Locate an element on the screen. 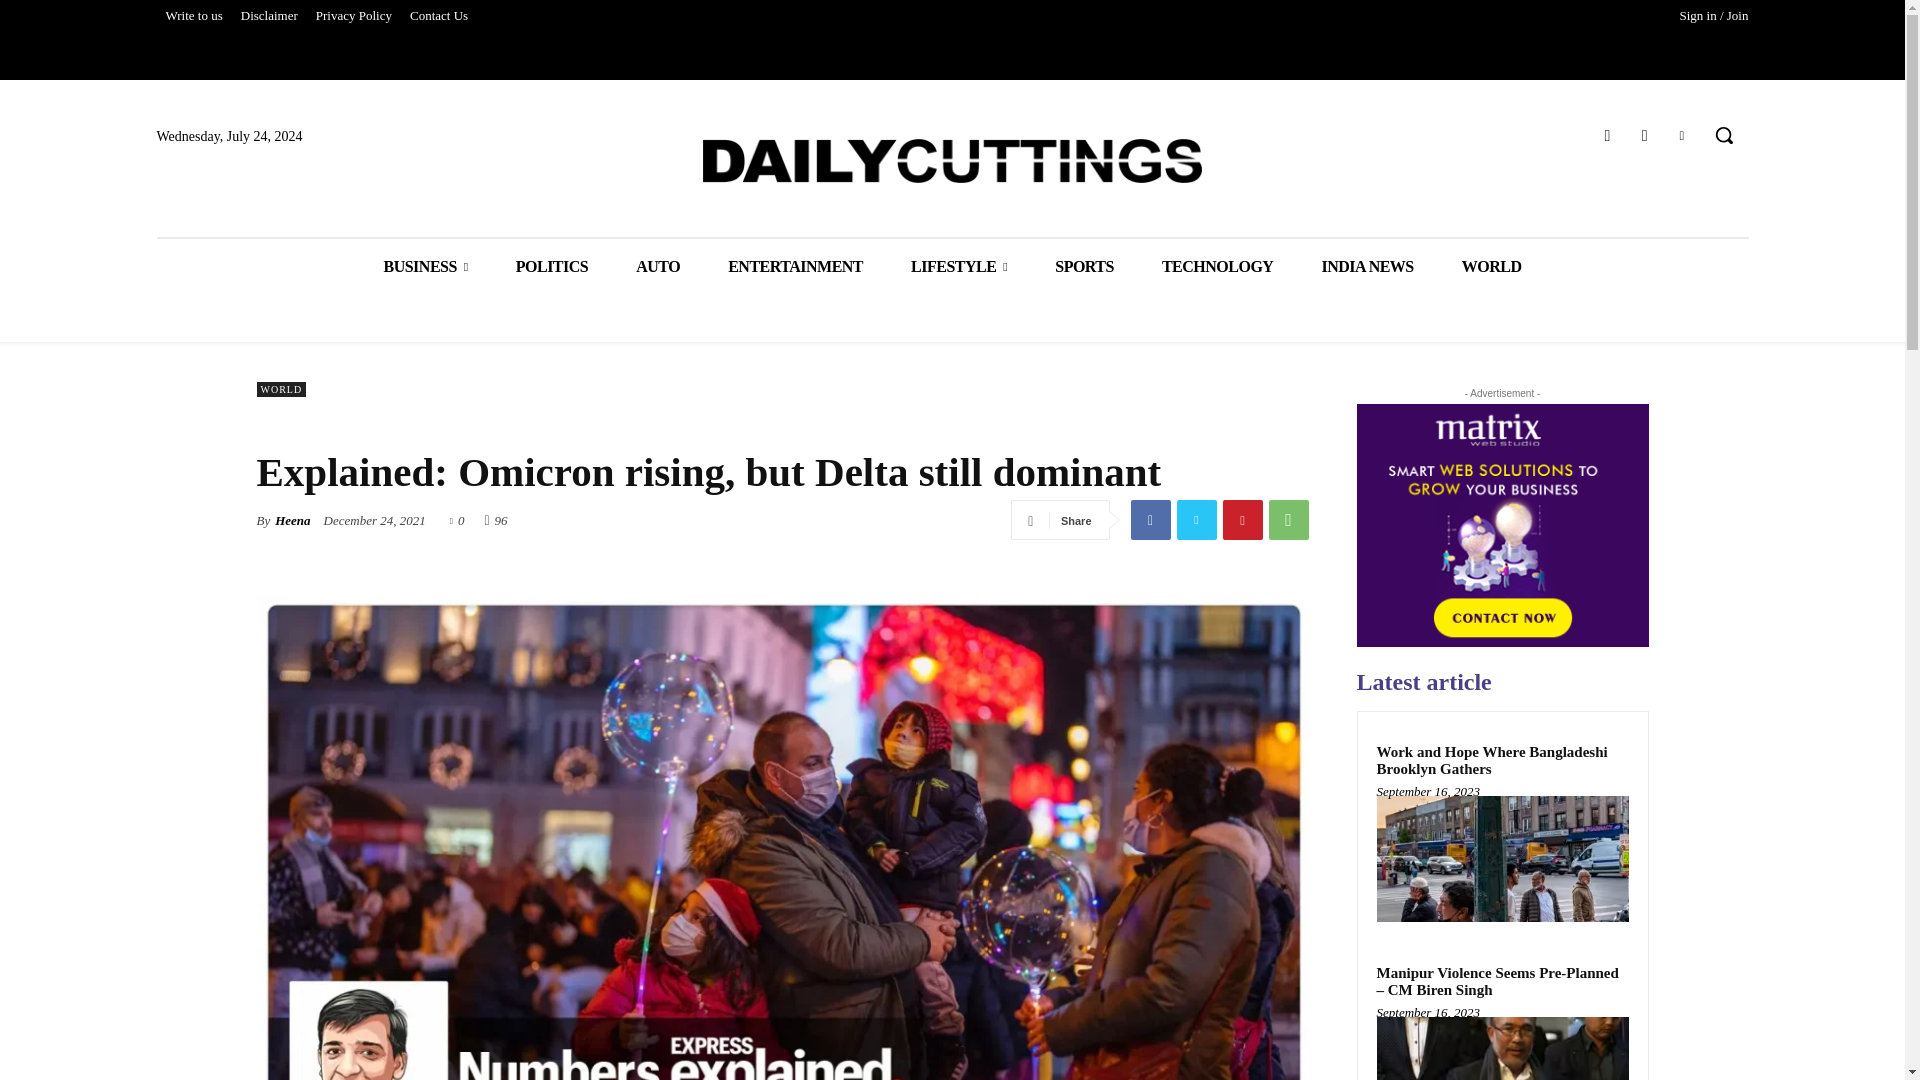 This screenshot has height=1080, width=1920. WhatsApp is located at coordinates (1287, 520).